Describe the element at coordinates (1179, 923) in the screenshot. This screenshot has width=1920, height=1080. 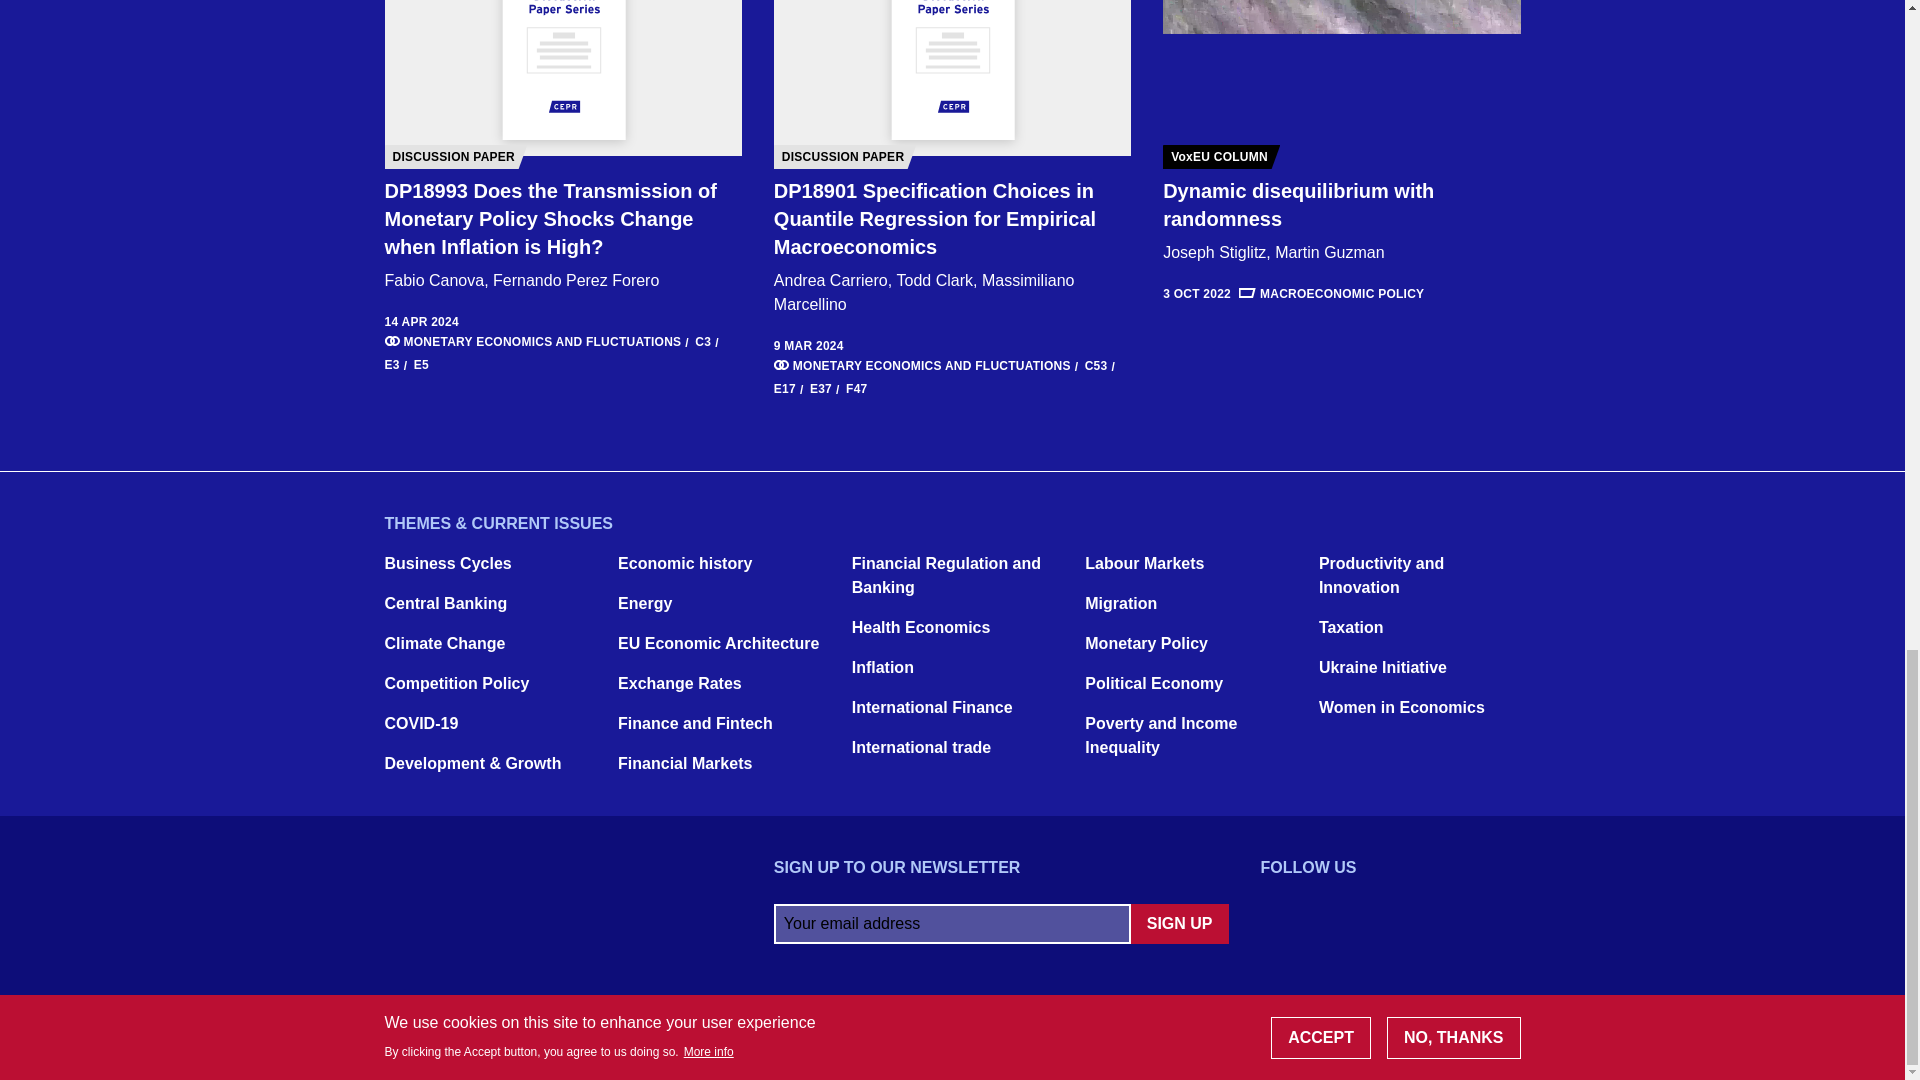
I see `sign up` at that location.